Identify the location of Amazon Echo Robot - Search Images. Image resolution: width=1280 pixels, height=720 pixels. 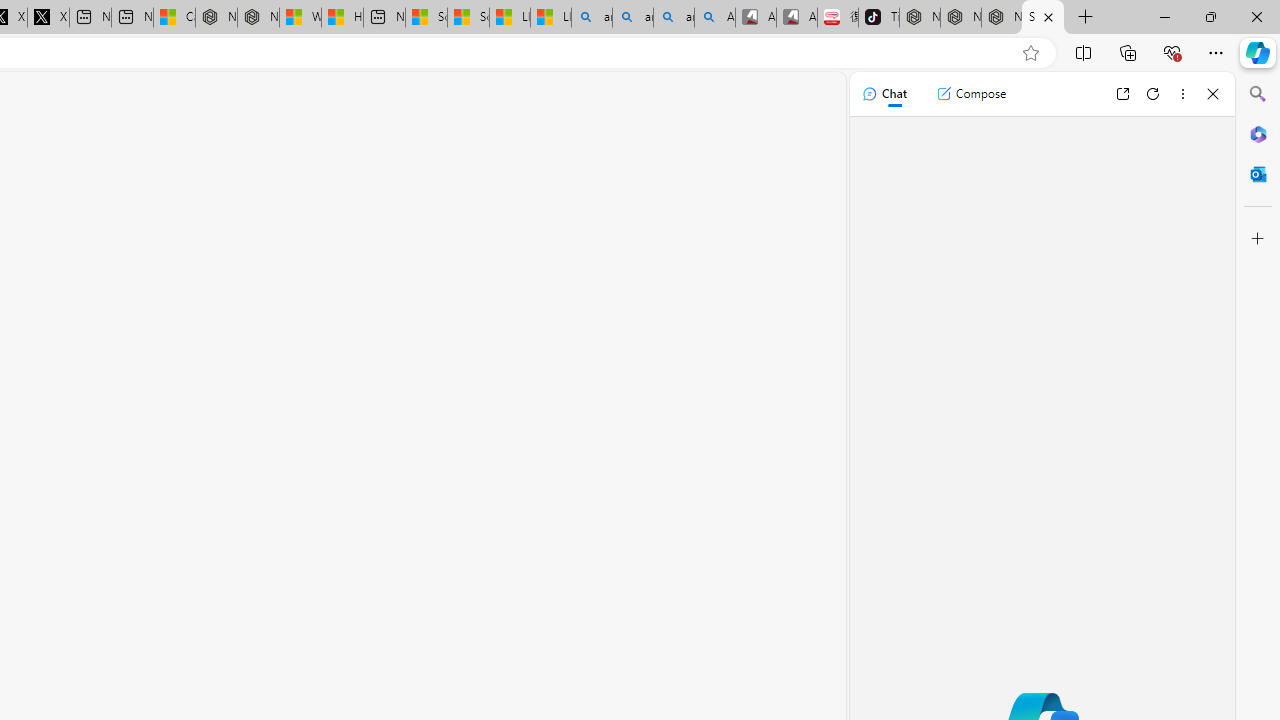
(714, 18).